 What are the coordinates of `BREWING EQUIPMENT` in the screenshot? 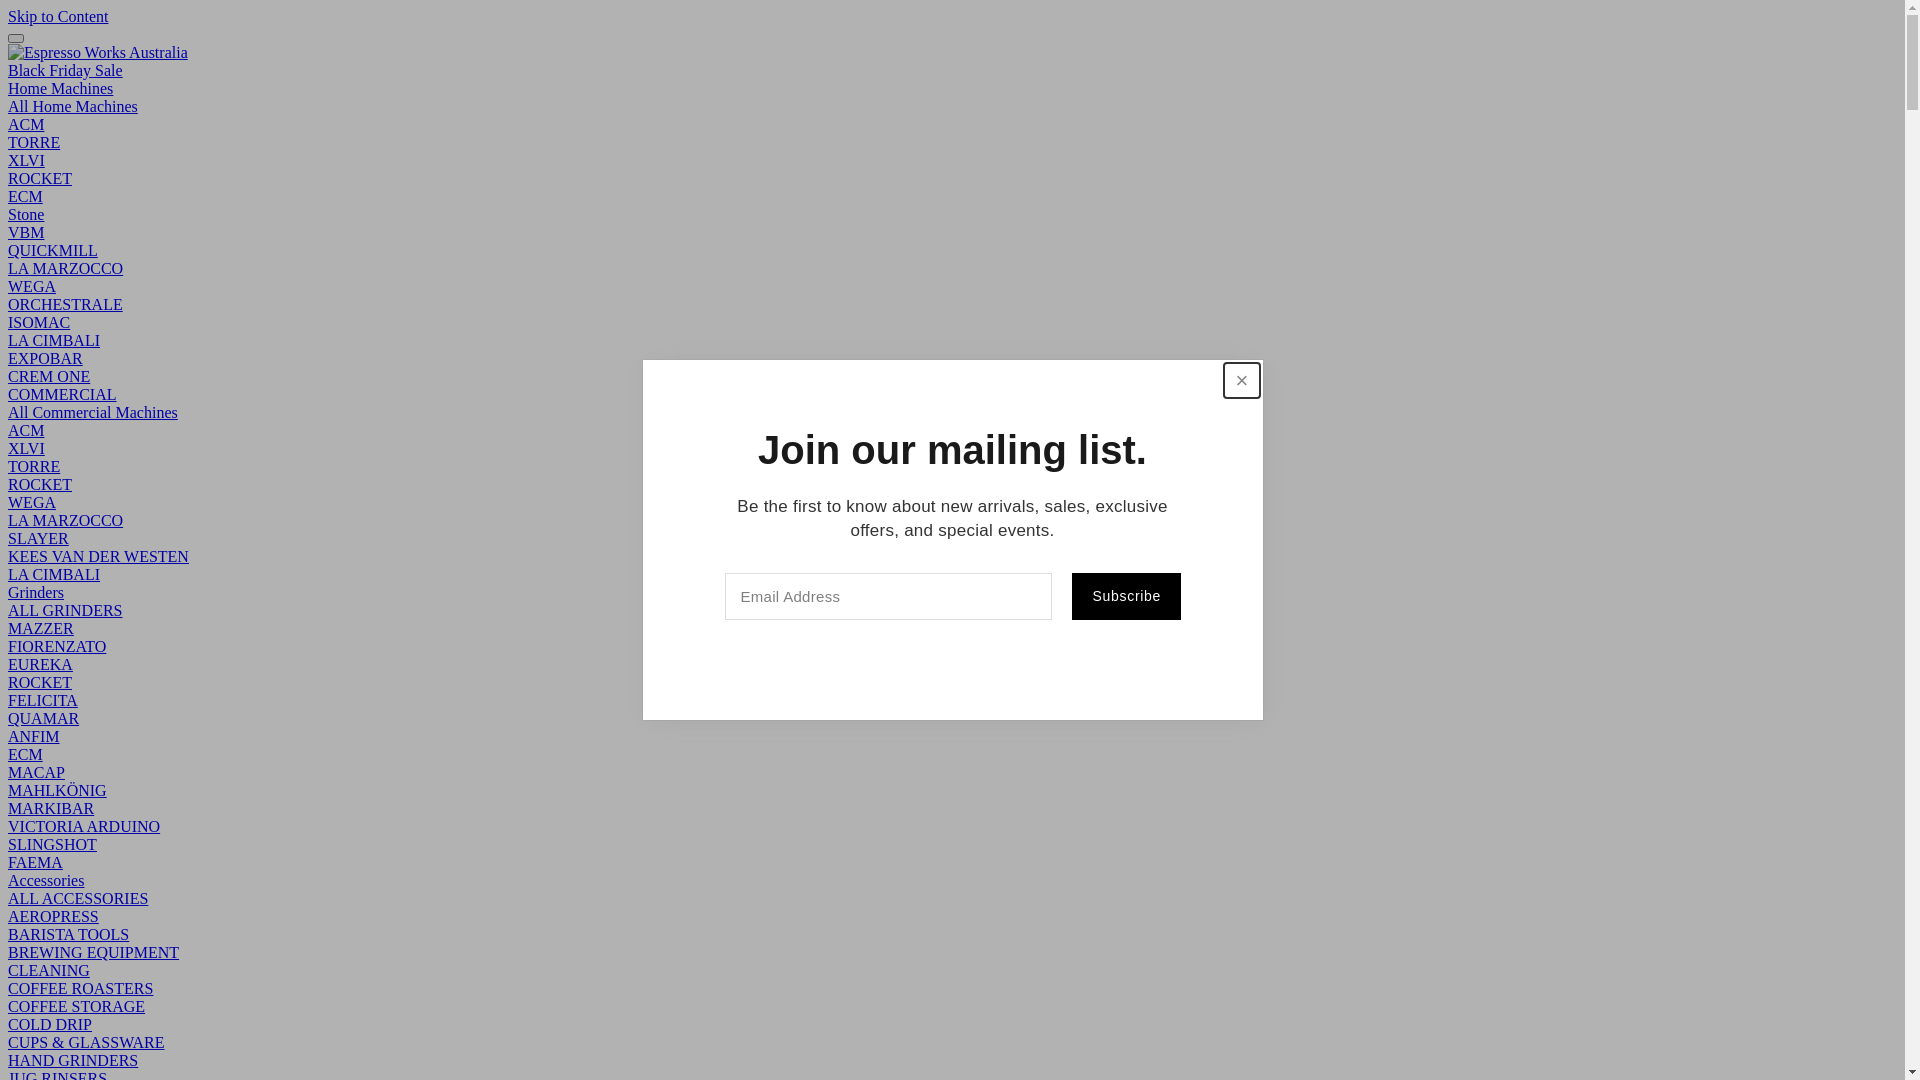 It's located at (94, 952).